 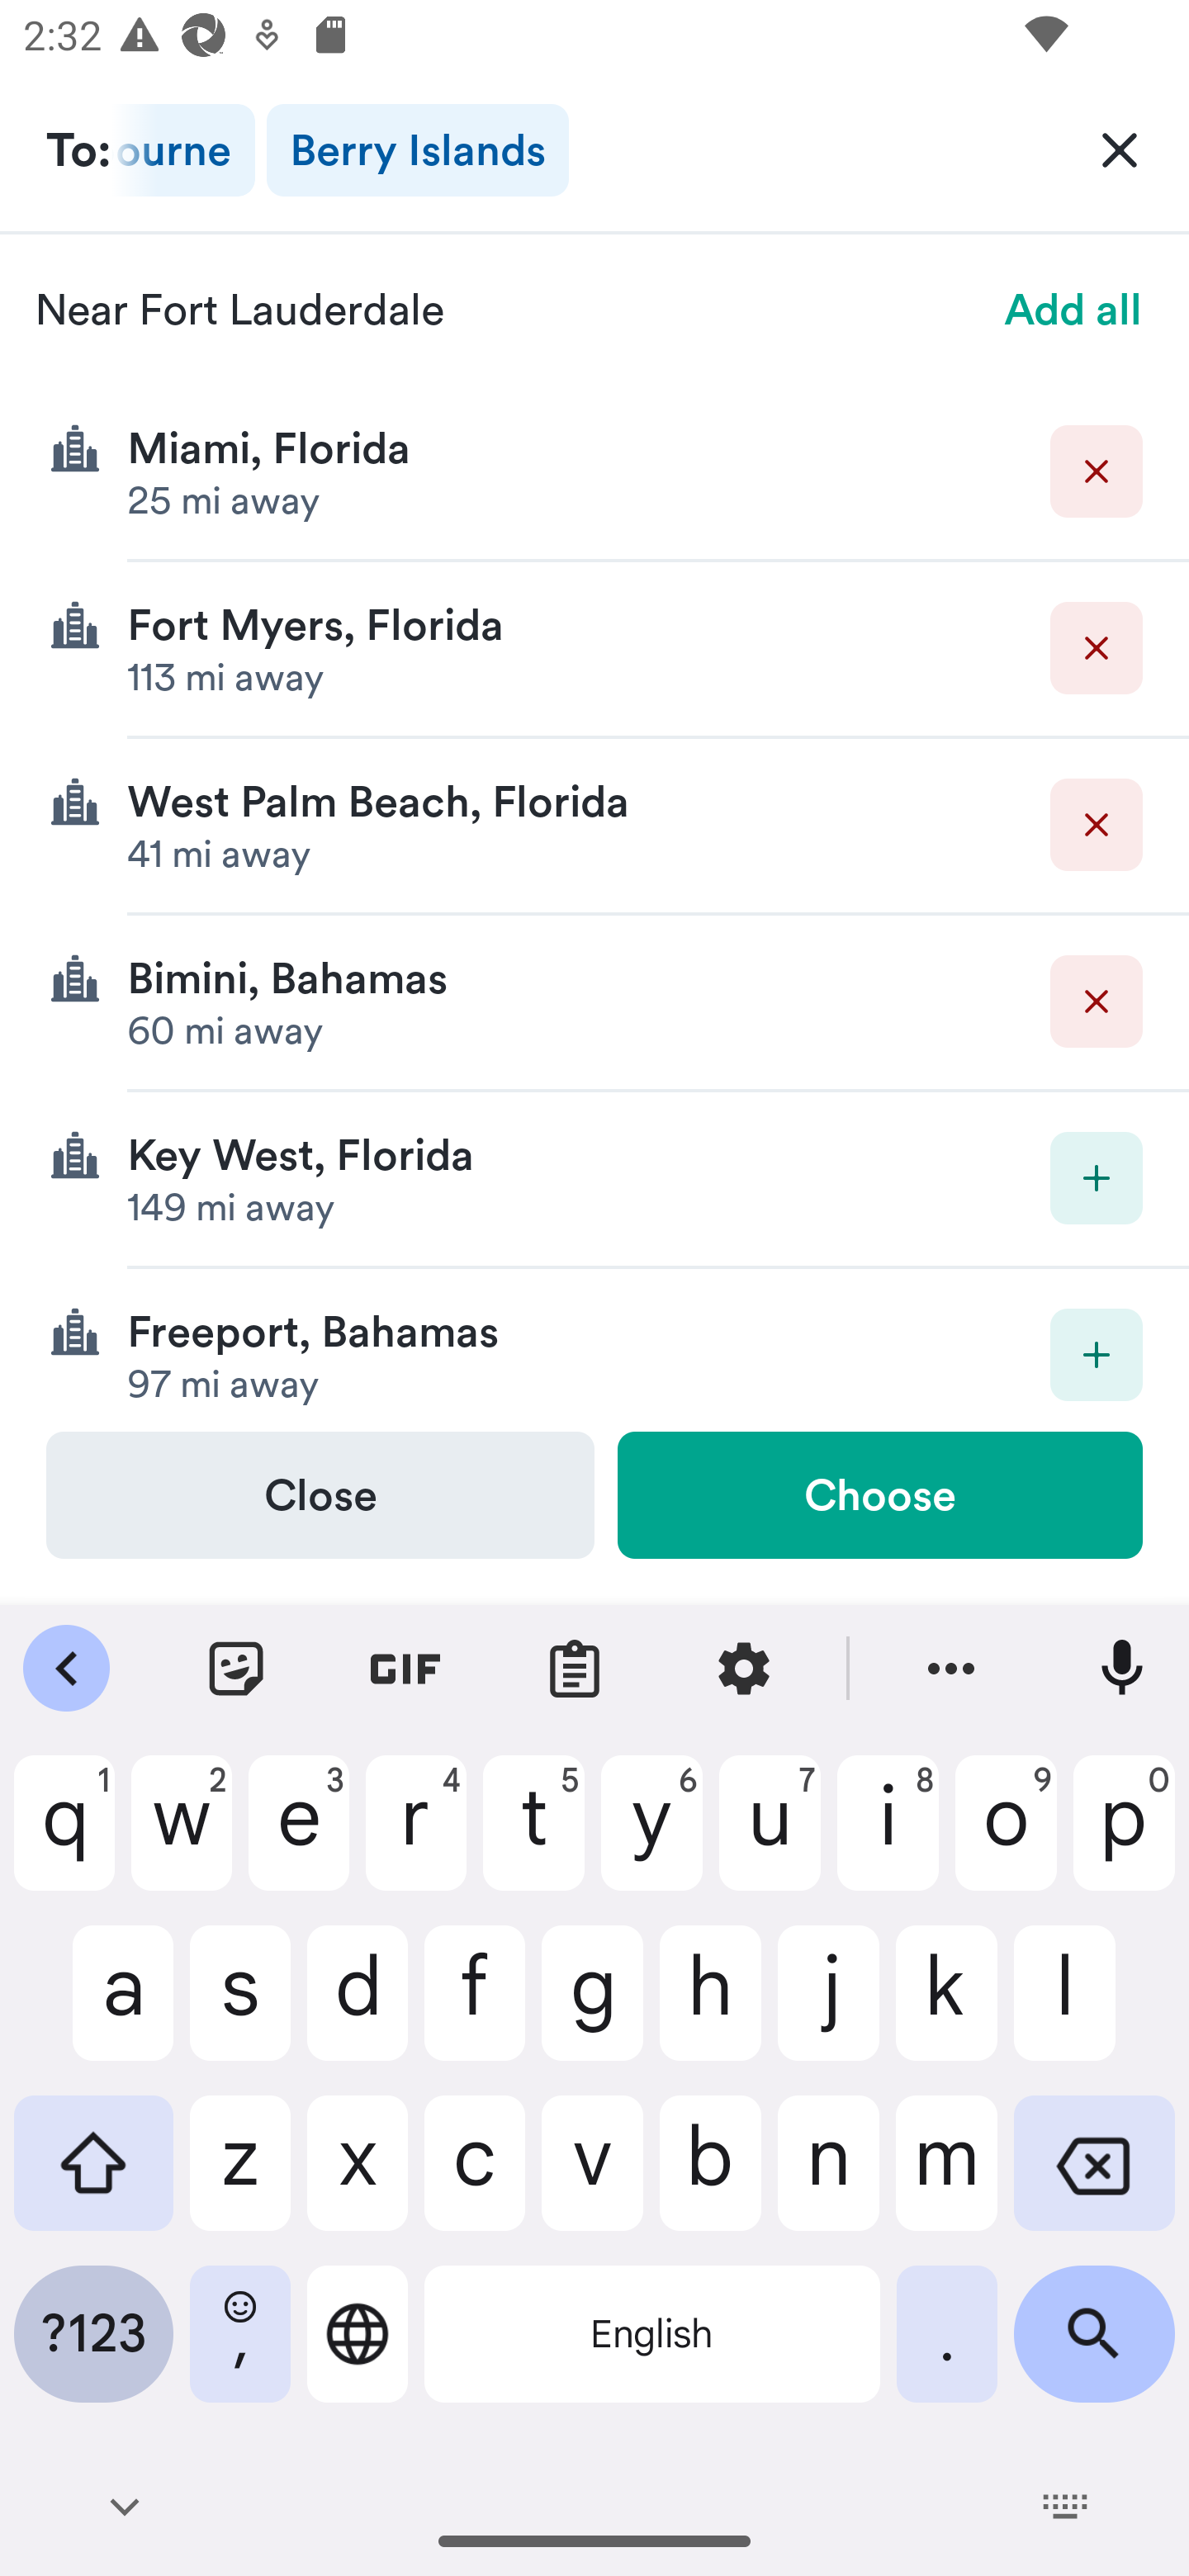 What do you see at coordinates (1097, 824) in the screenshot?
I see `Delete` at bounding box center [1097, 824].